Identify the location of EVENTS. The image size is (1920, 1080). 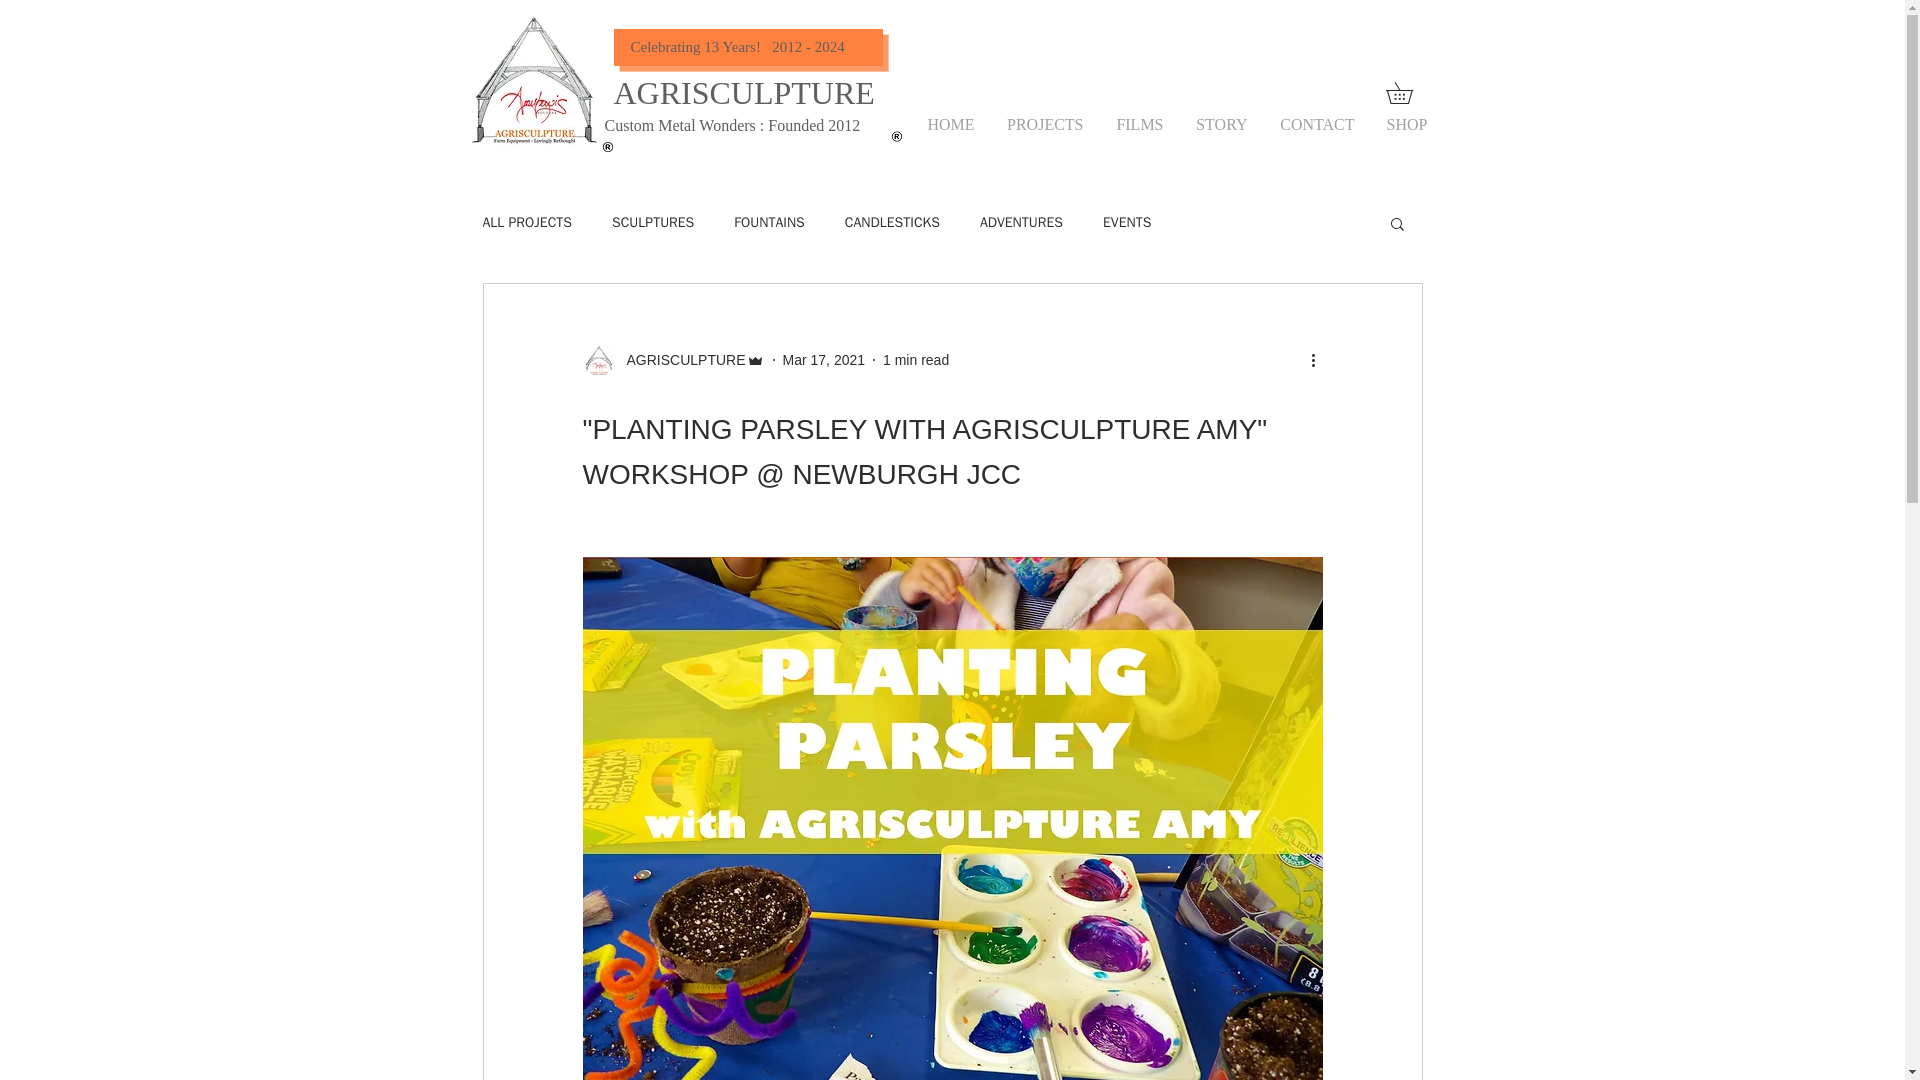
(1126, 222).